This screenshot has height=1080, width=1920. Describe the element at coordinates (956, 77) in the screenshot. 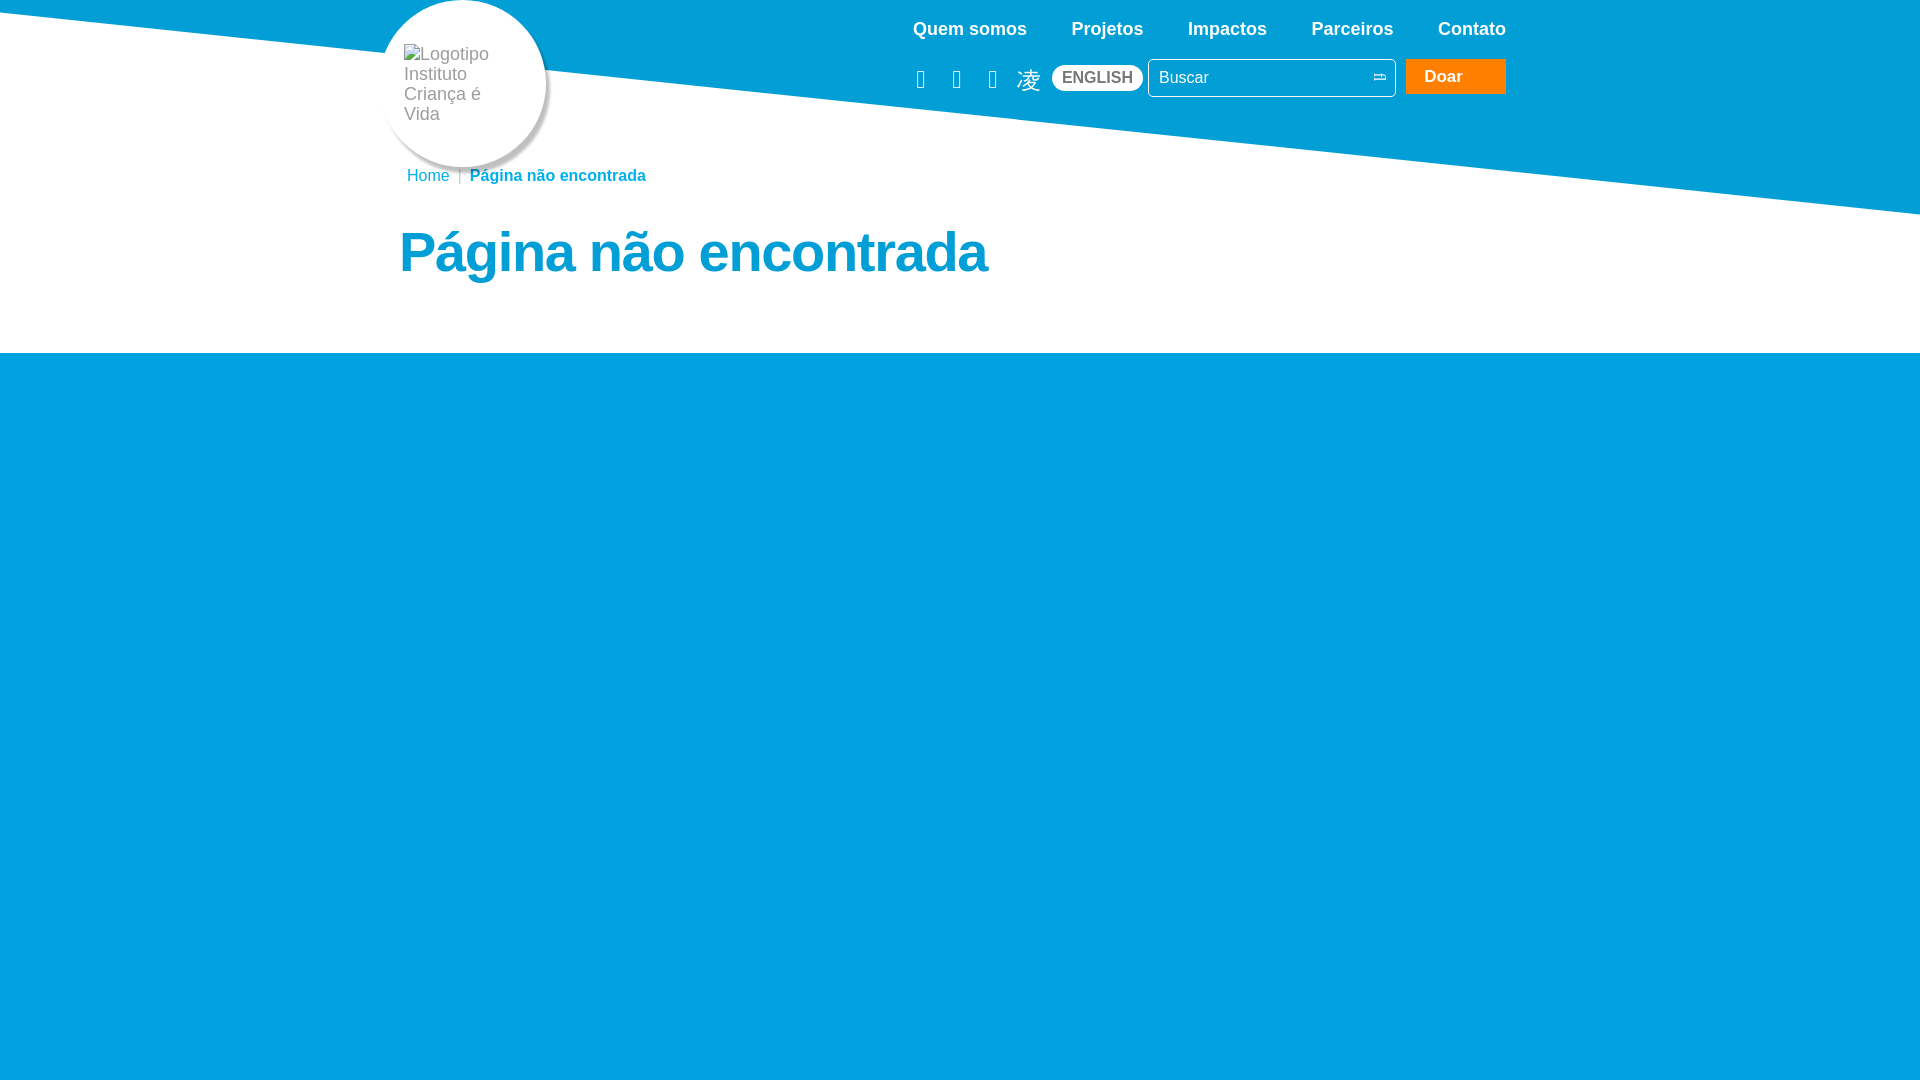

I see `YouTube` at that location.